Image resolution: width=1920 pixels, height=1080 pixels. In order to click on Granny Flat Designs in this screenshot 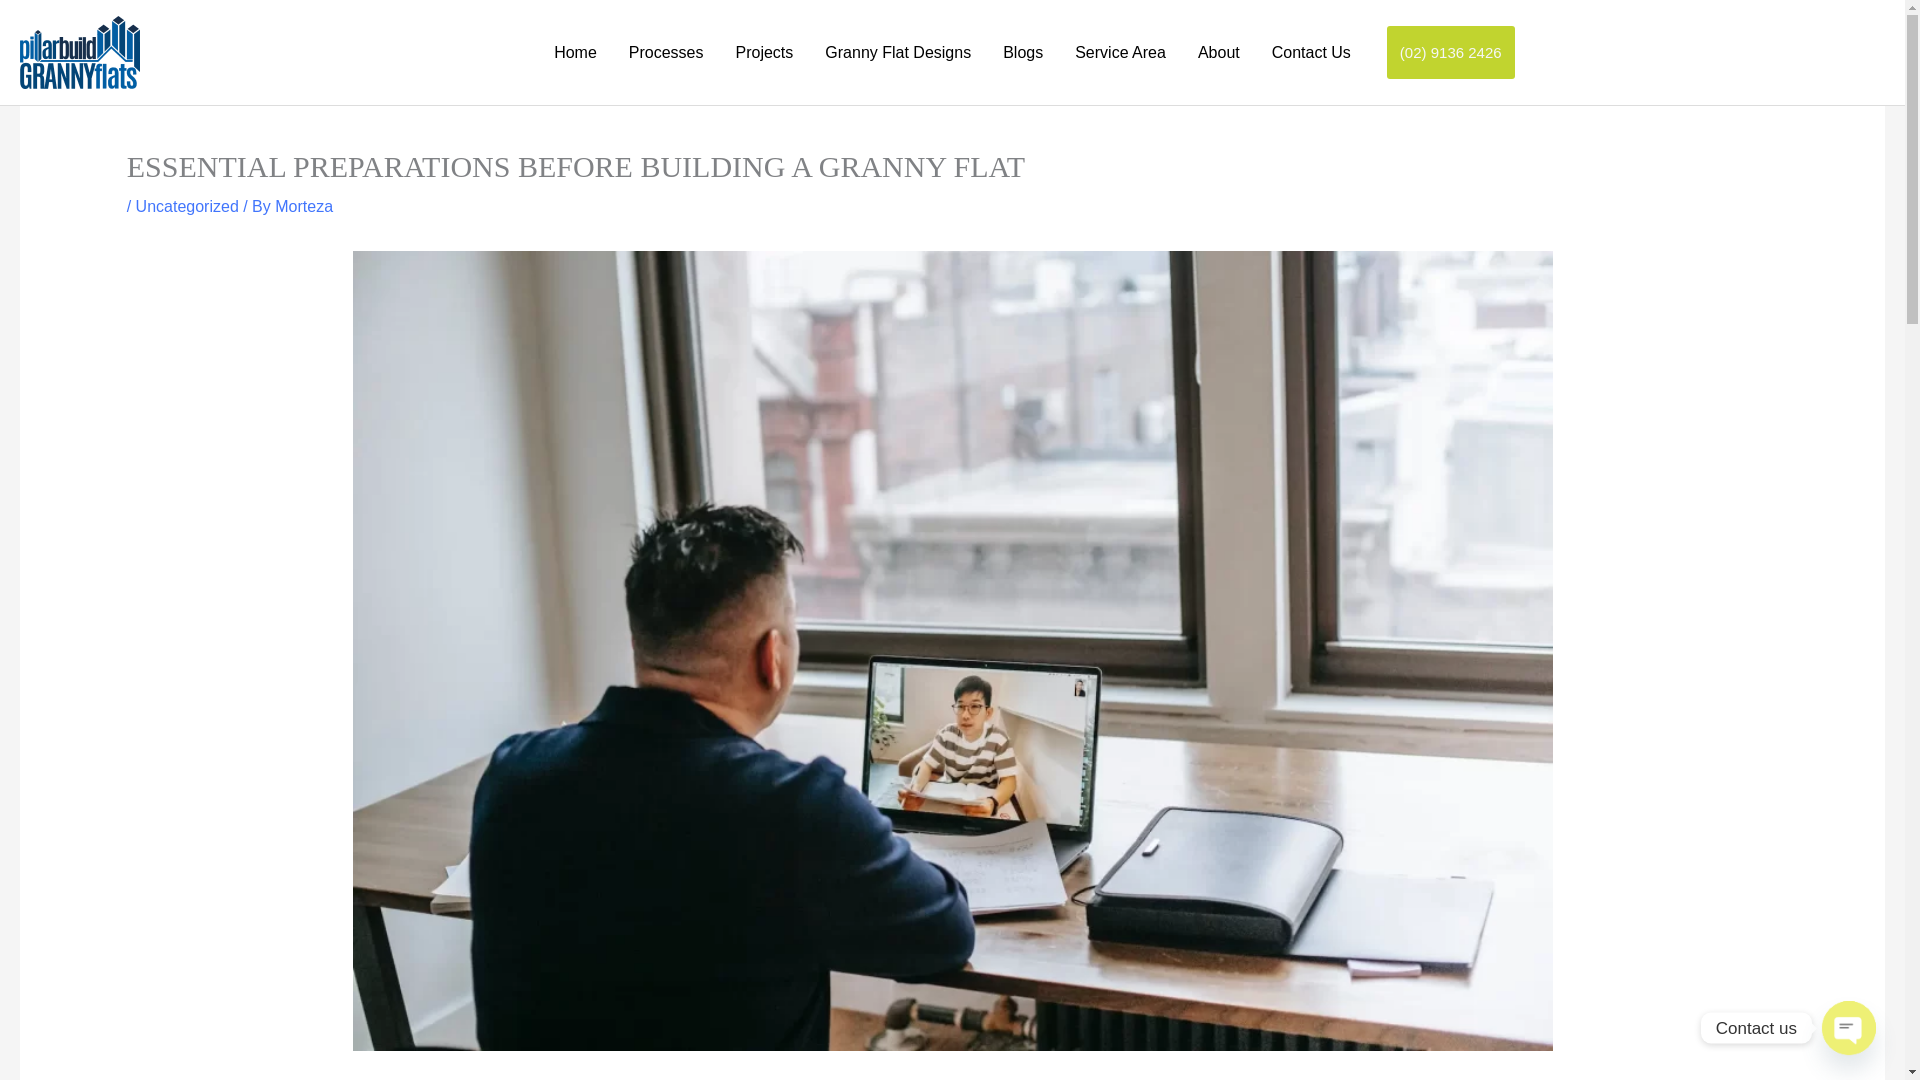, I will do `click(897, 52)`.